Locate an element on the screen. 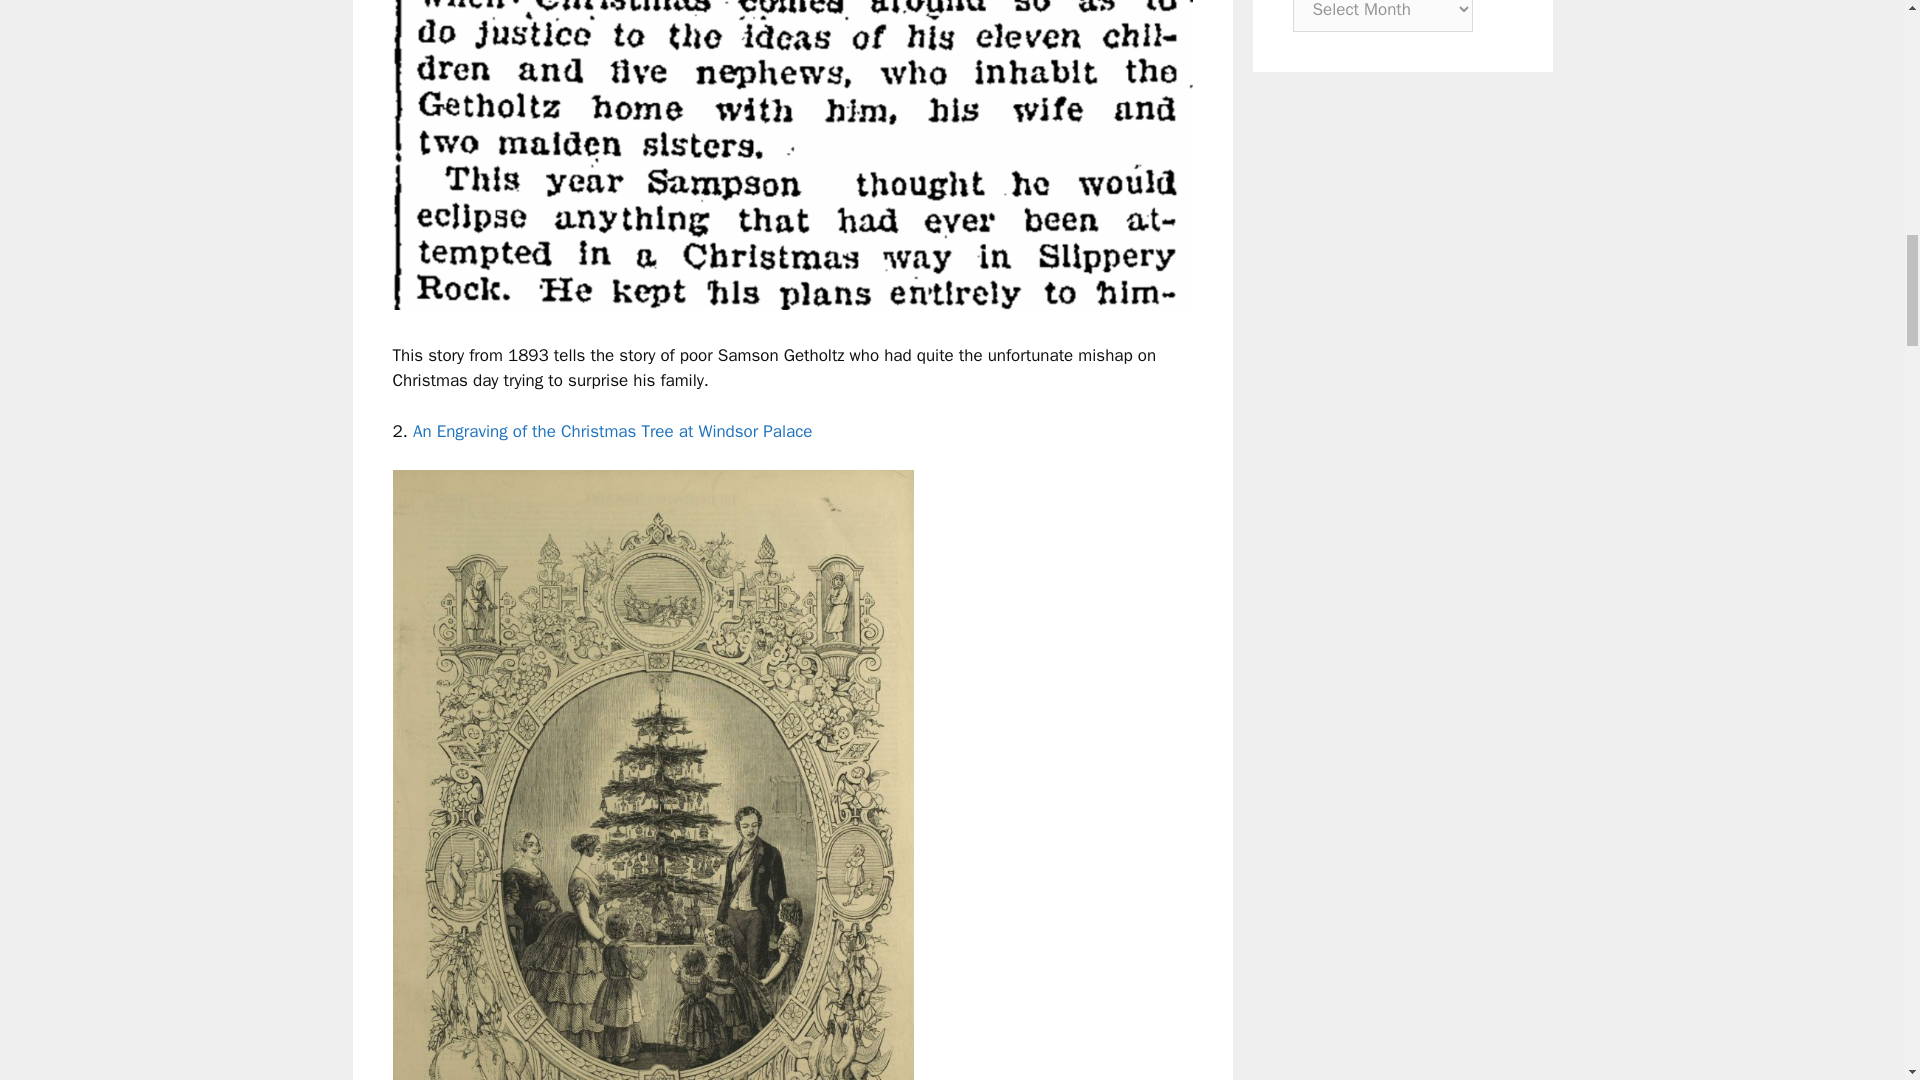  An Engraving of the Christmas Tree at Windsor Palace is located at coordinates (612, 431).